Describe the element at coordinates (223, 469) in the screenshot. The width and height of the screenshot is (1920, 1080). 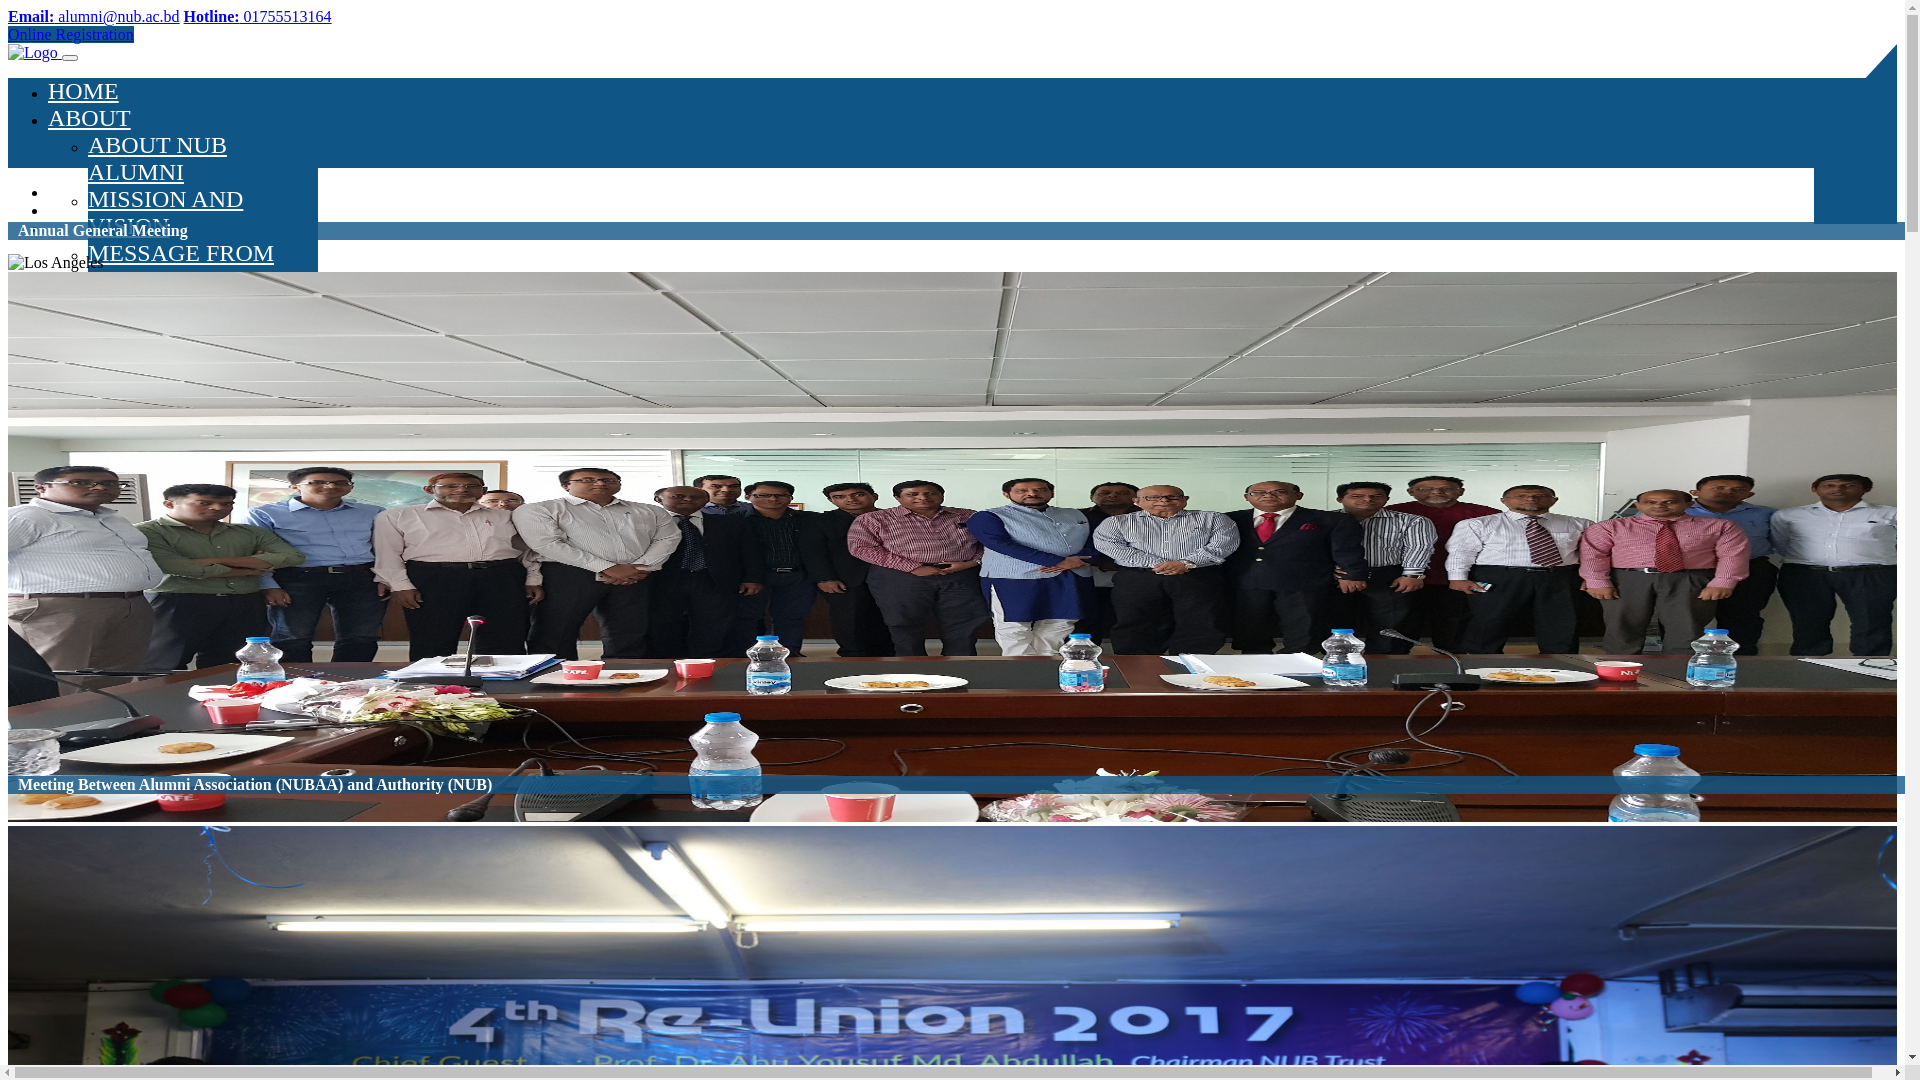
I see `ADVISORY COMMITTEE` at that location.